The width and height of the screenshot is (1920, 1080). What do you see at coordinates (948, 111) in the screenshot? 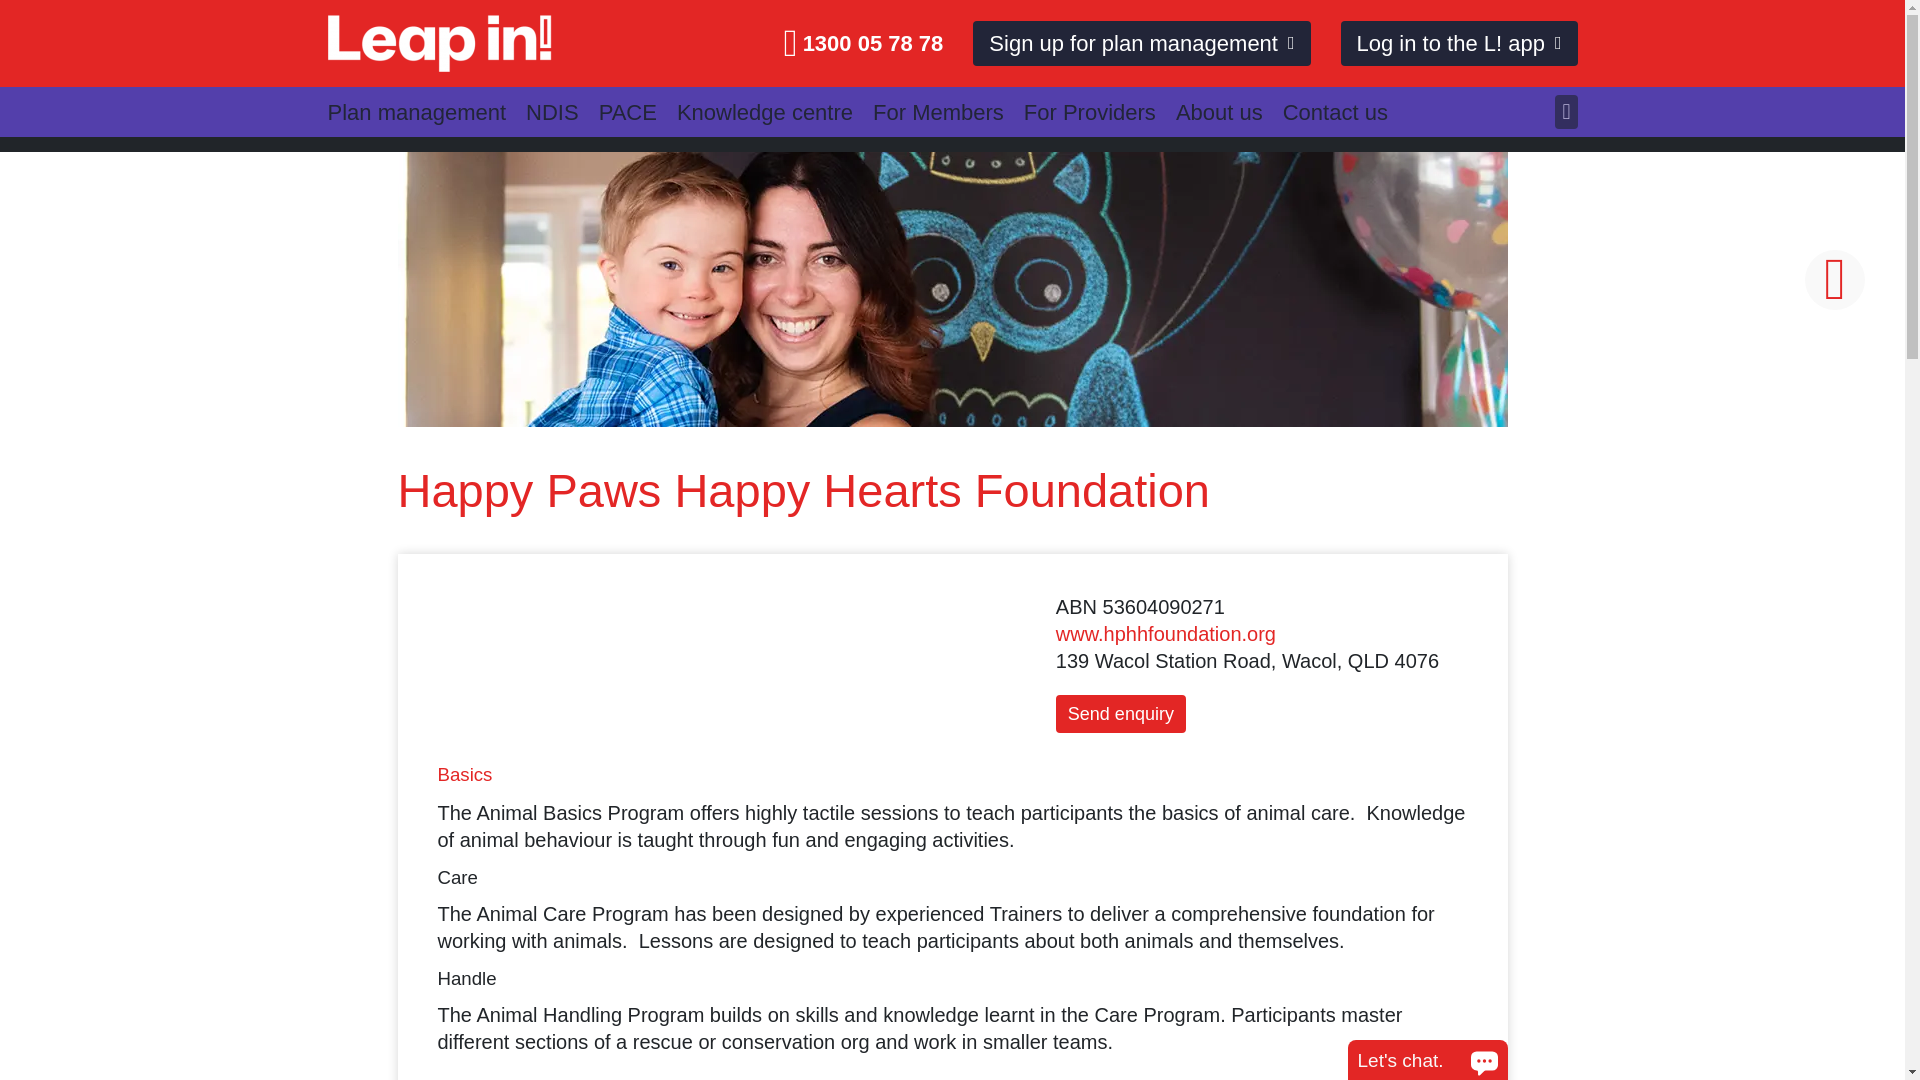
I see `For Members` at bounding box center [948, 111].